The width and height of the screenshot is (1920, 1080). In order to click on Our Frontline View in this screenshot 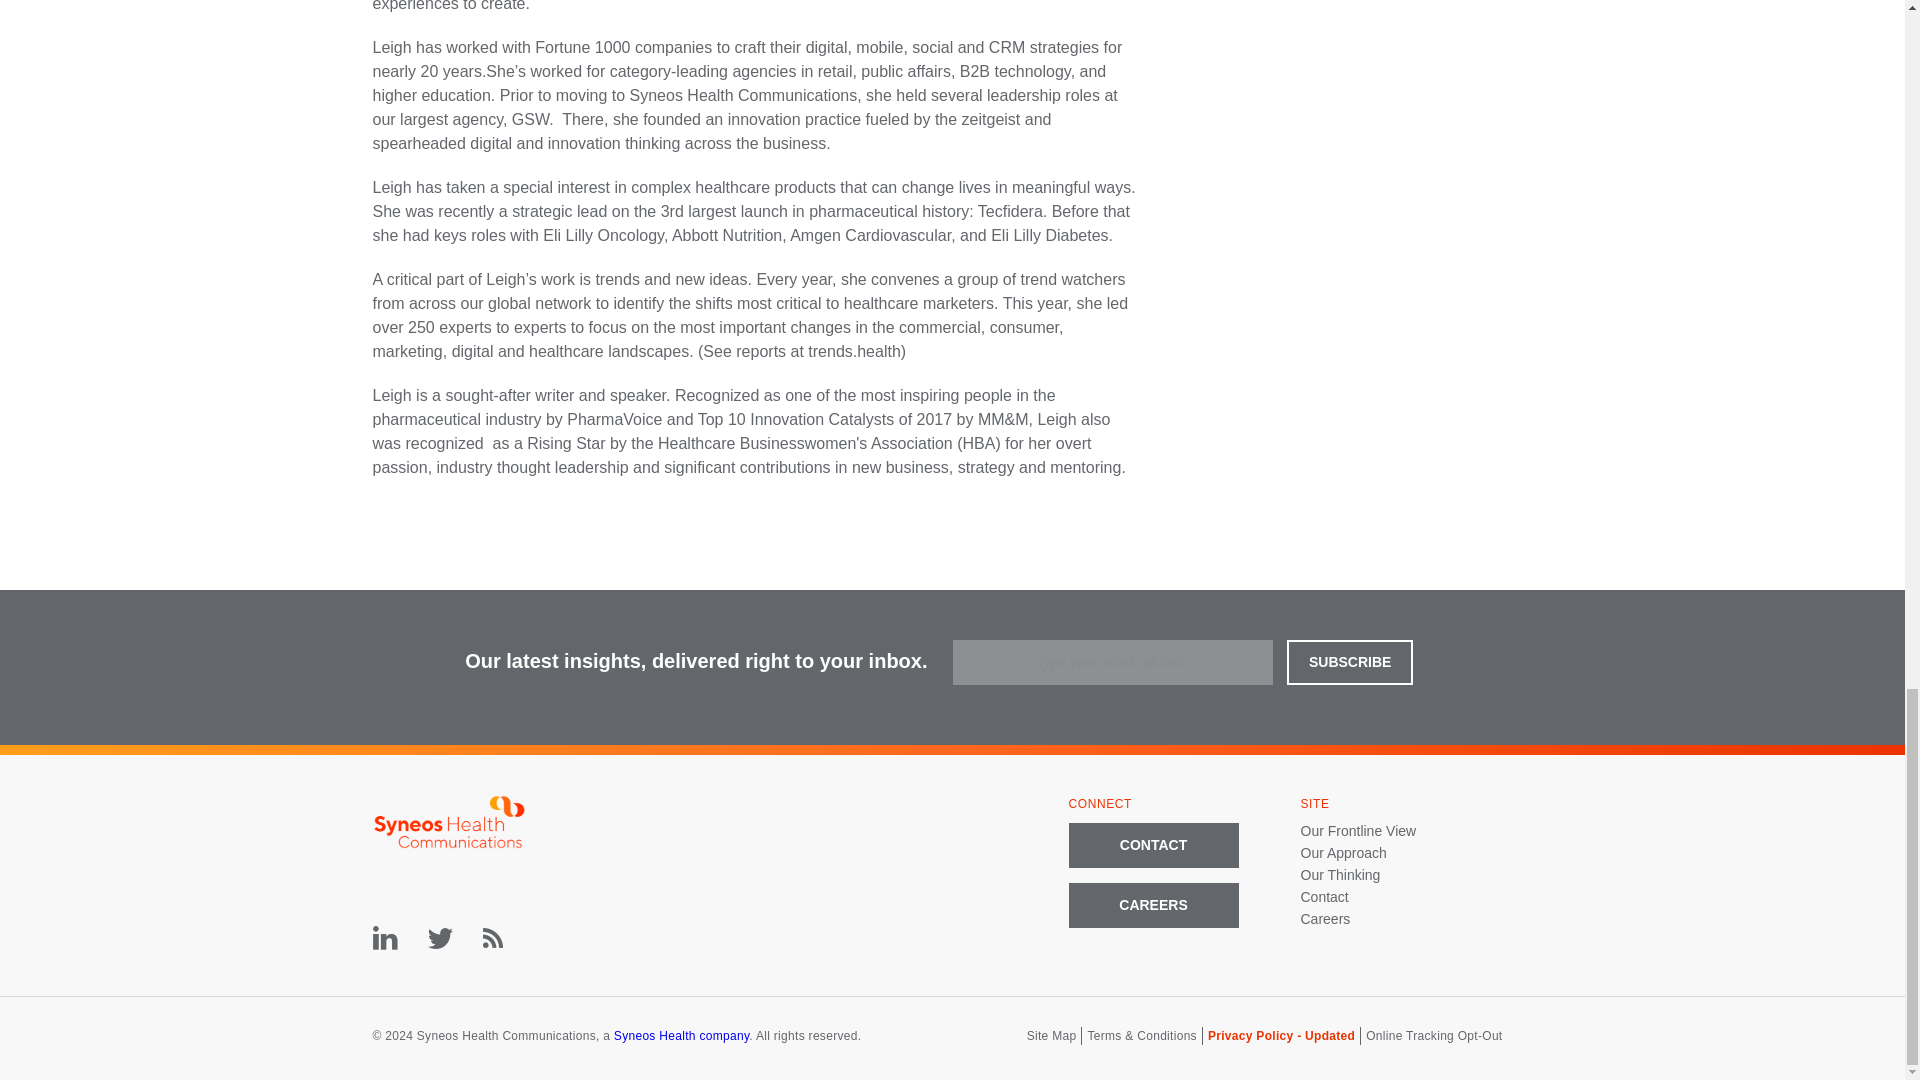, I will do `click(1358, 830)`.